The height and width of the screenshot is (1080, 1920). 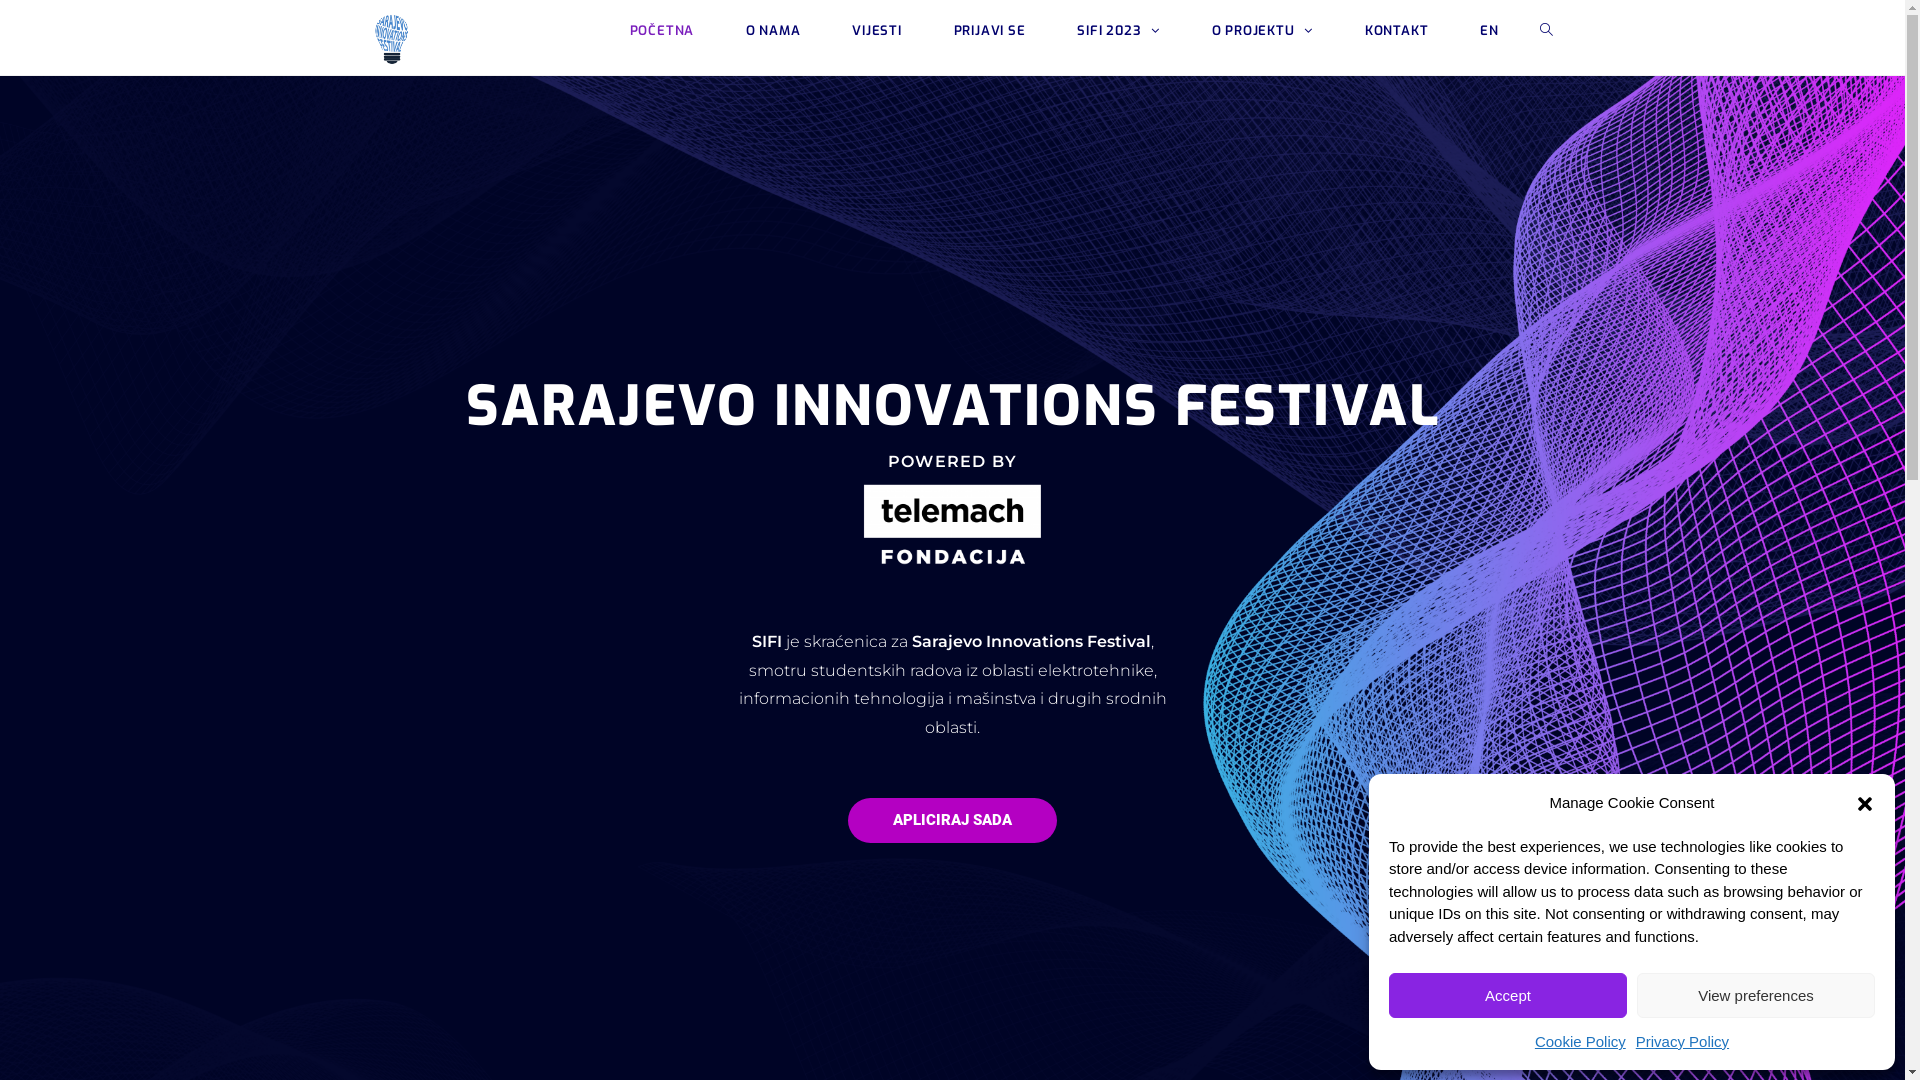 I want to click on EN, so click(x=1489, y=30).